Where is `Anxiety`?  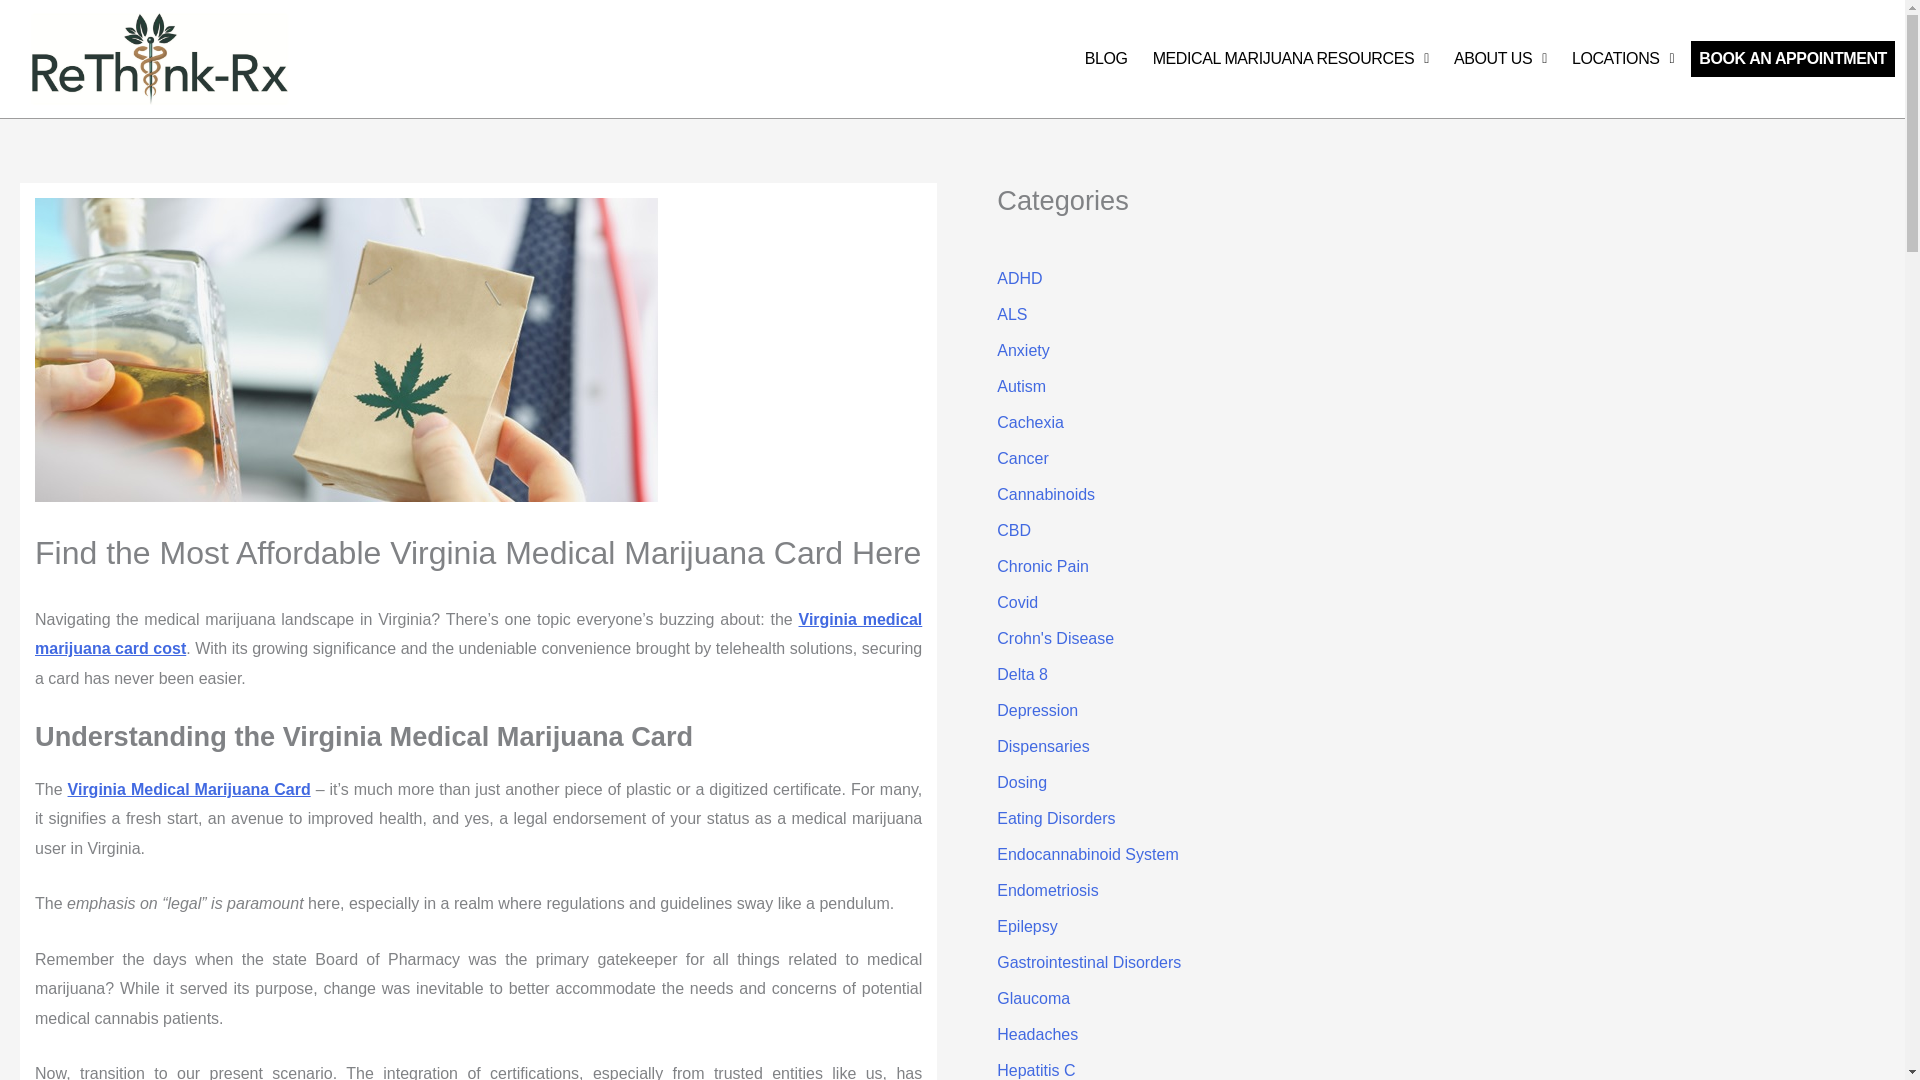
Anxiety is located at coordinates (1022, 350).